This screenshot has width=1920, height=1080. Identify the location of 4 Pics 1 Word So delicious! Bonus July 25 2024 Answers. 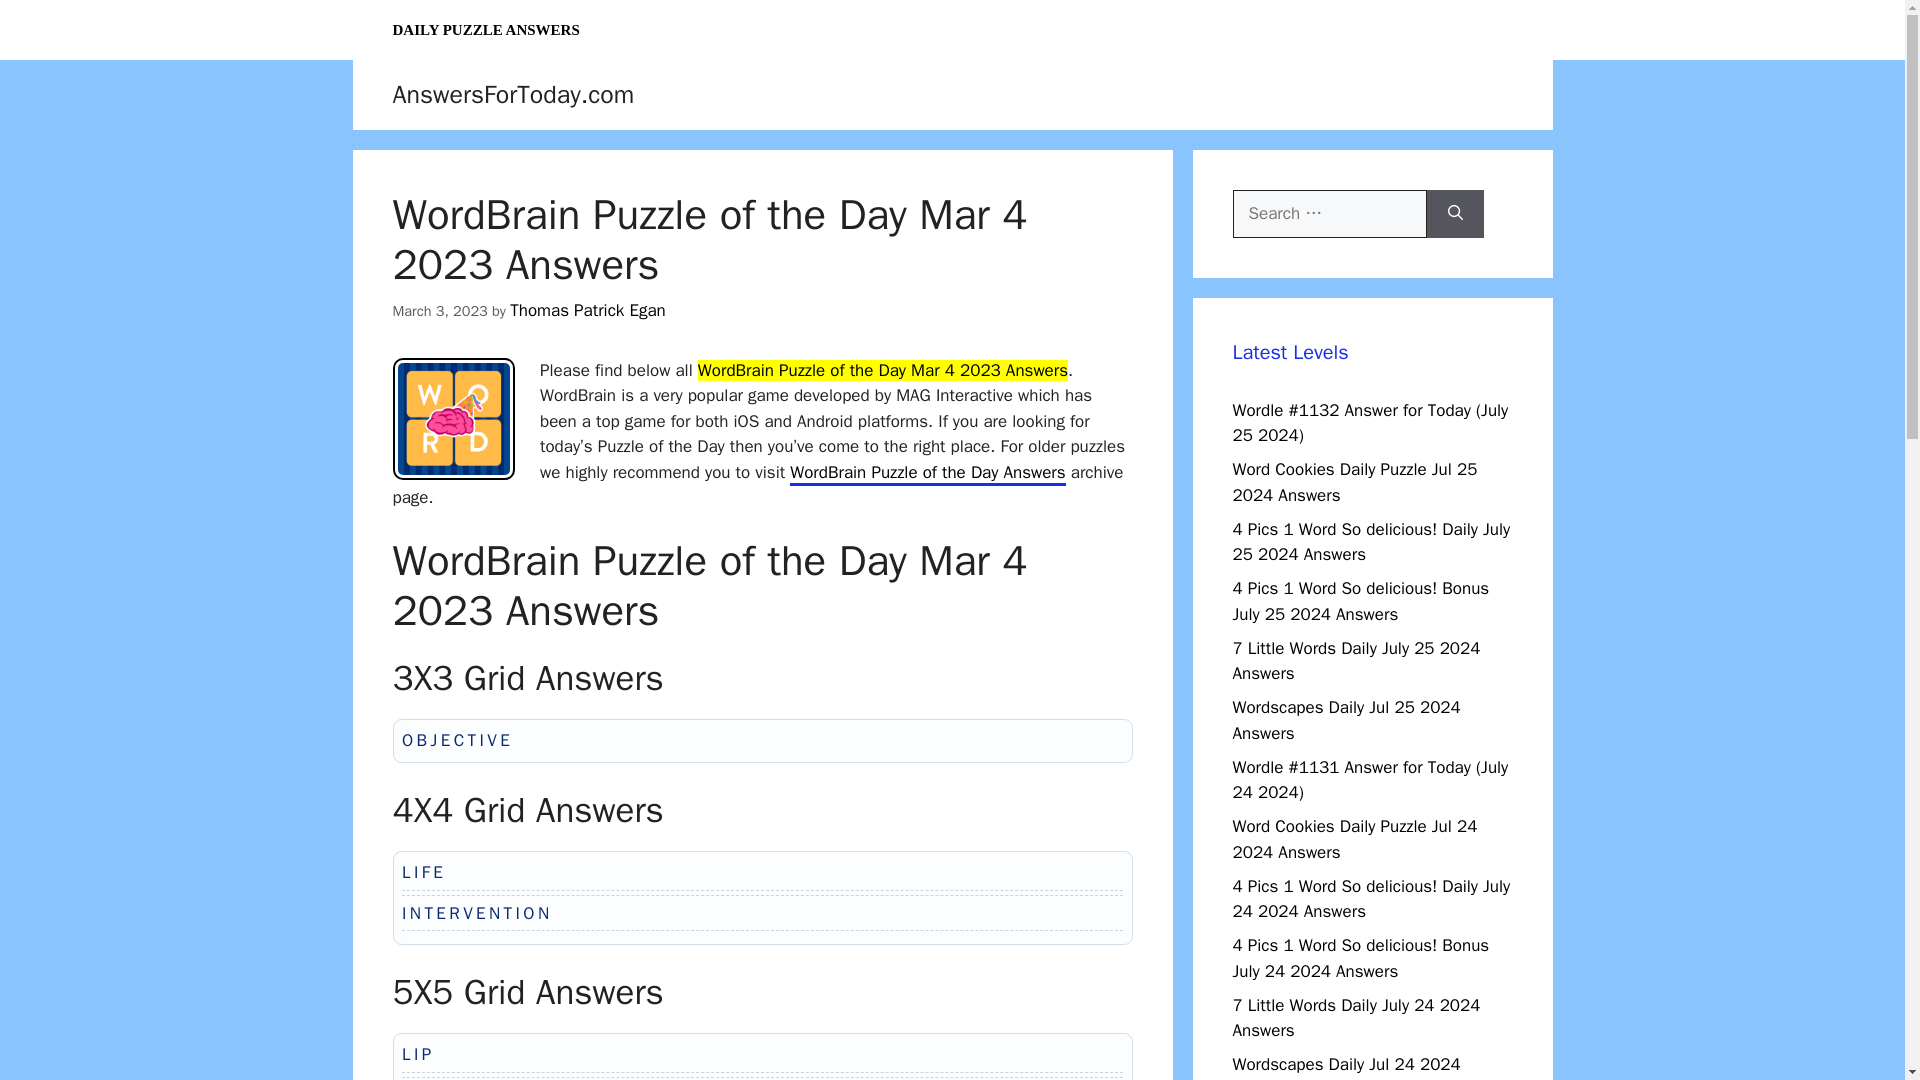
(1360, 601).